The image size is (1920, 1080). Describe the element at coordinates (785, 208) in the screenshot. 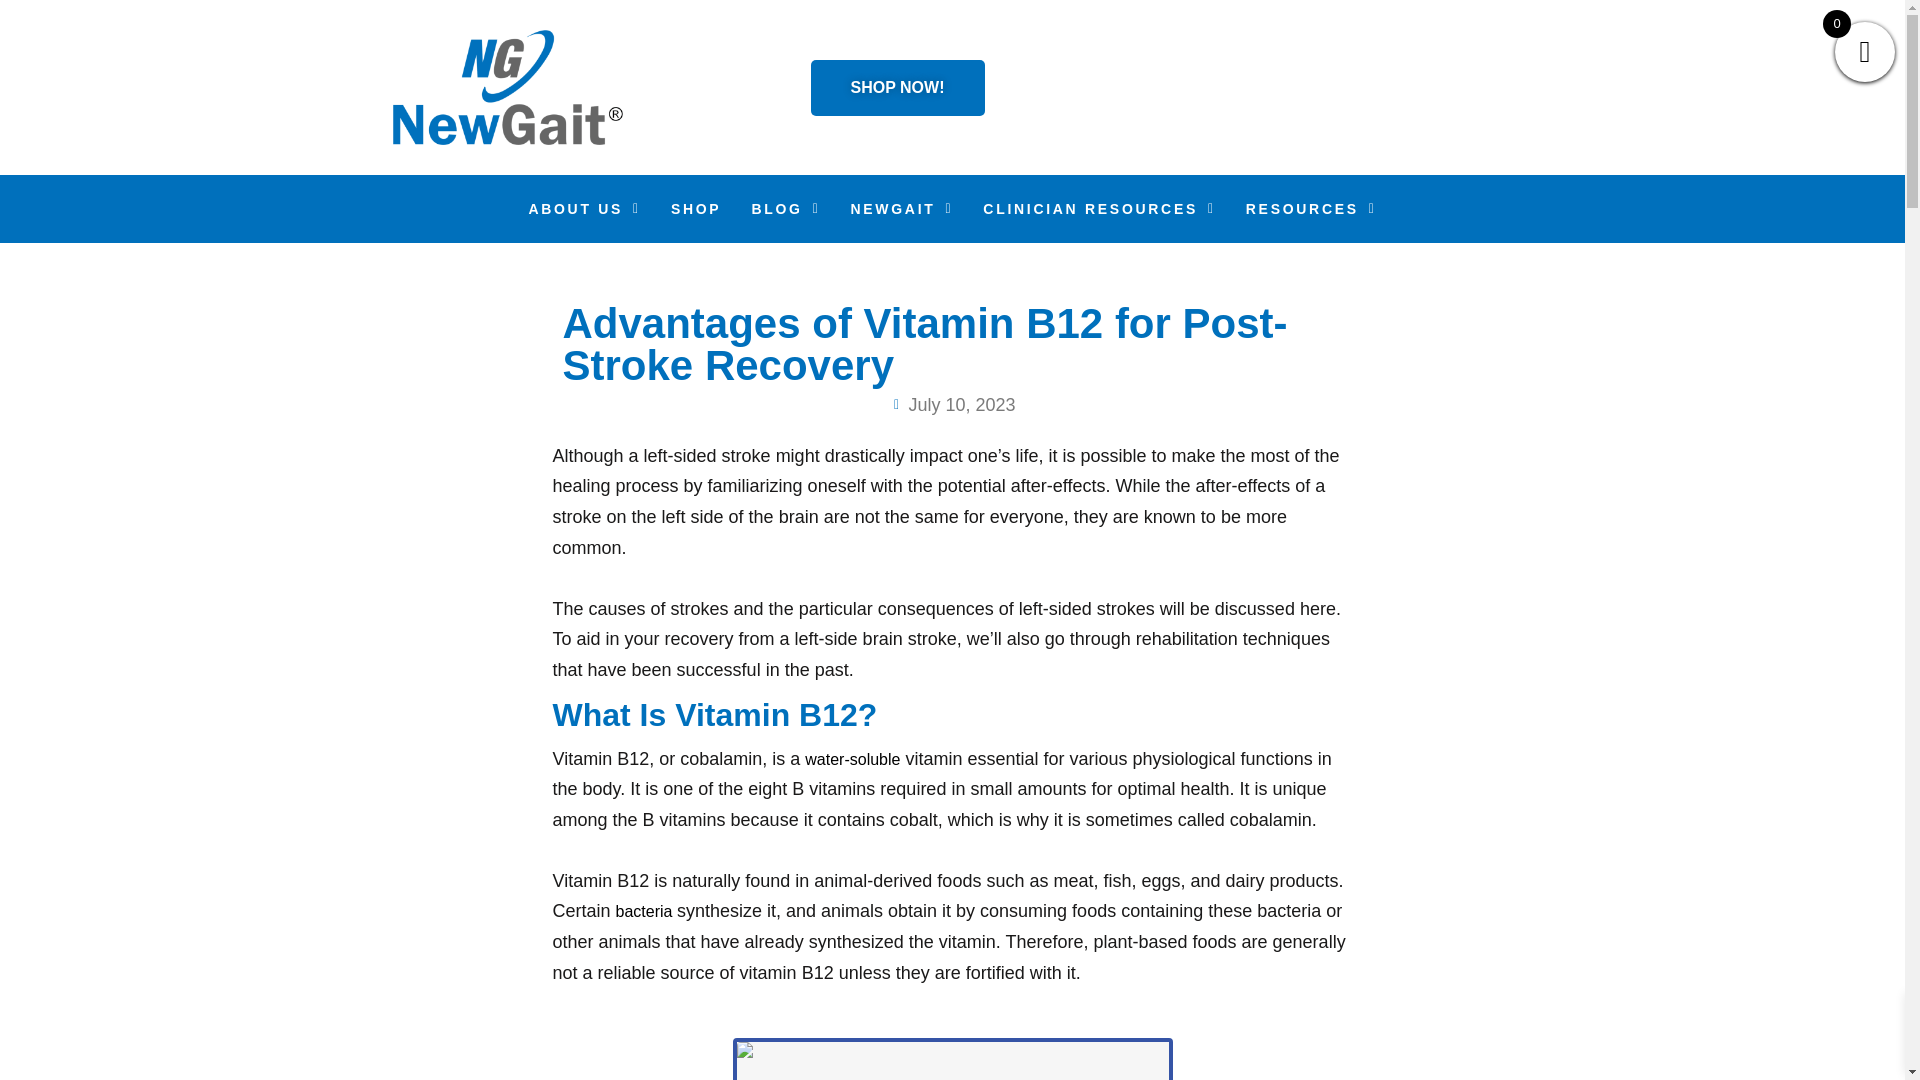

I see `BLOG` at that location.